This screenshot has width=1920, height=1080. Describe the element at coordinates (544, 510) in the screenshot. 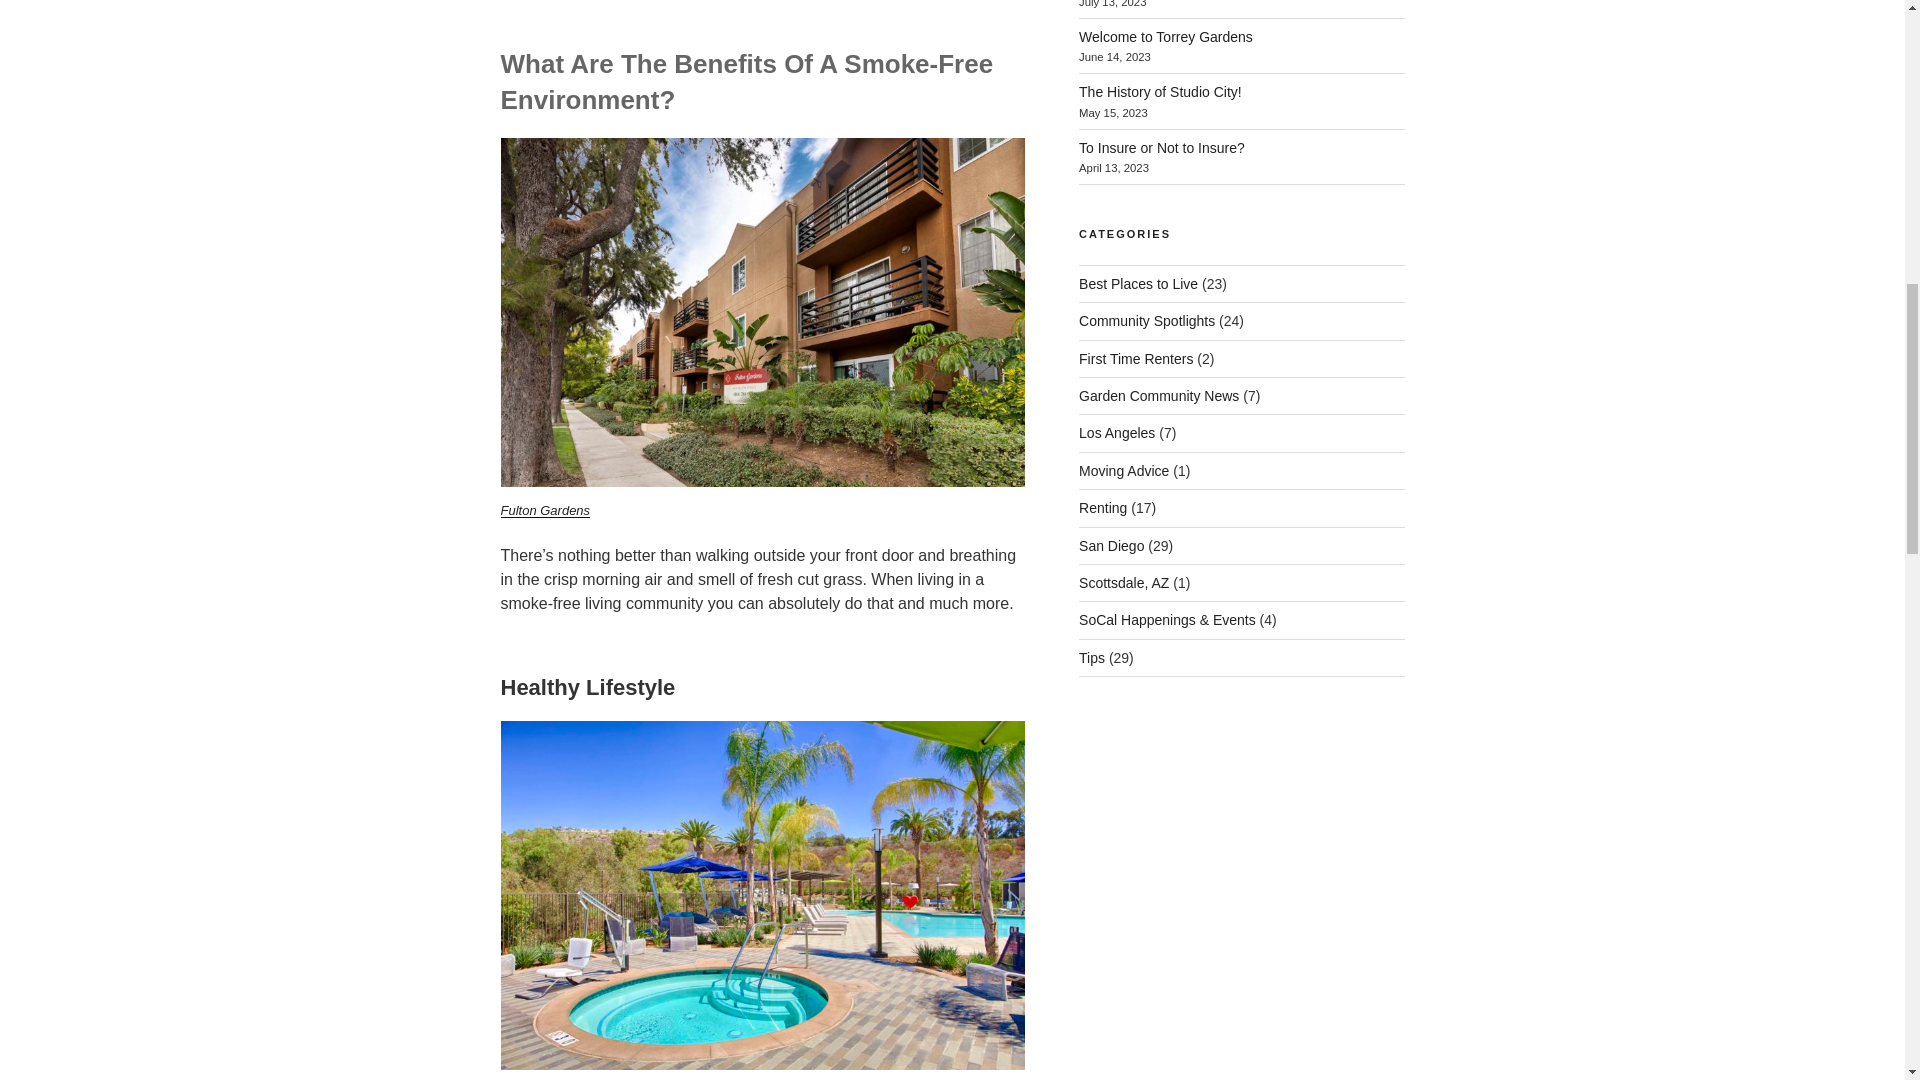

I see `Fulton Gardens` at that location.